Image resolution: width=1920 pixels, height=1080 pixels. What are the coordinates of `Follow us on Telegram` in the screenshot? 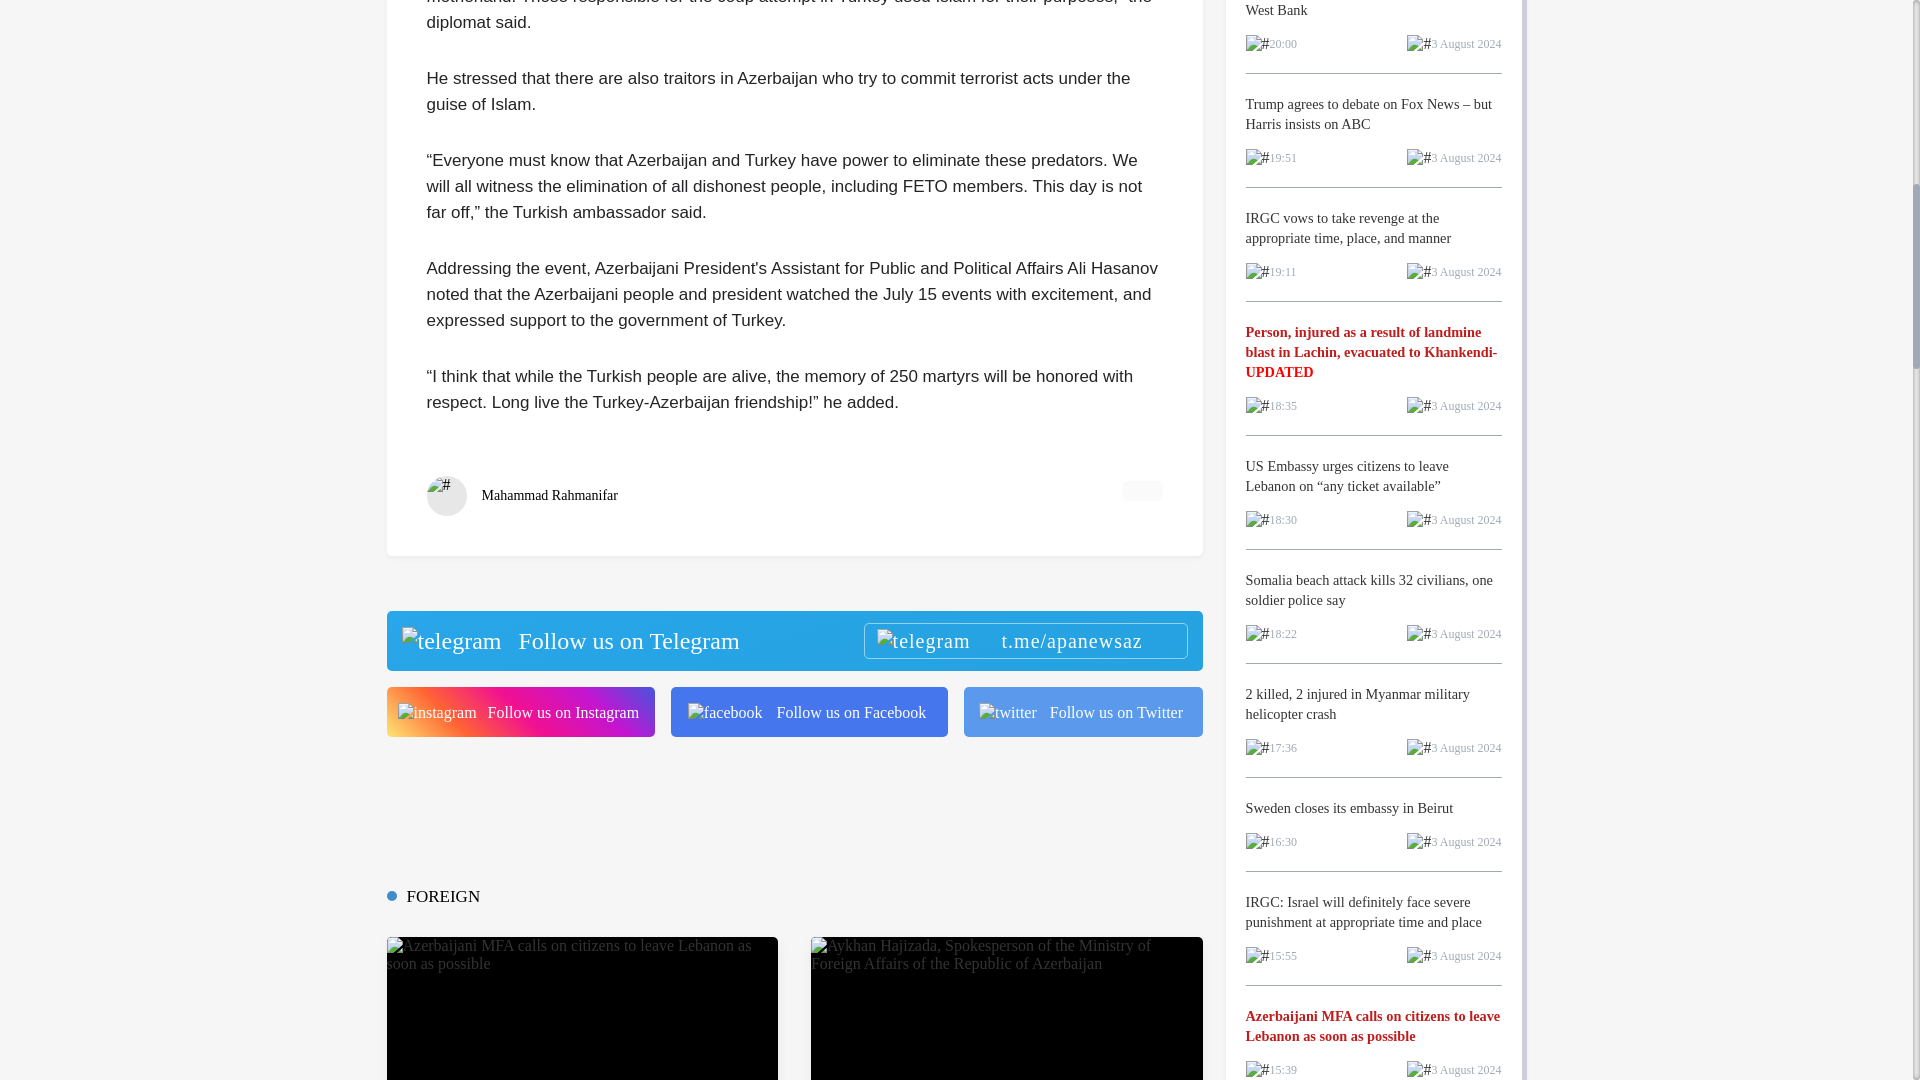 It's located at (793, 640).